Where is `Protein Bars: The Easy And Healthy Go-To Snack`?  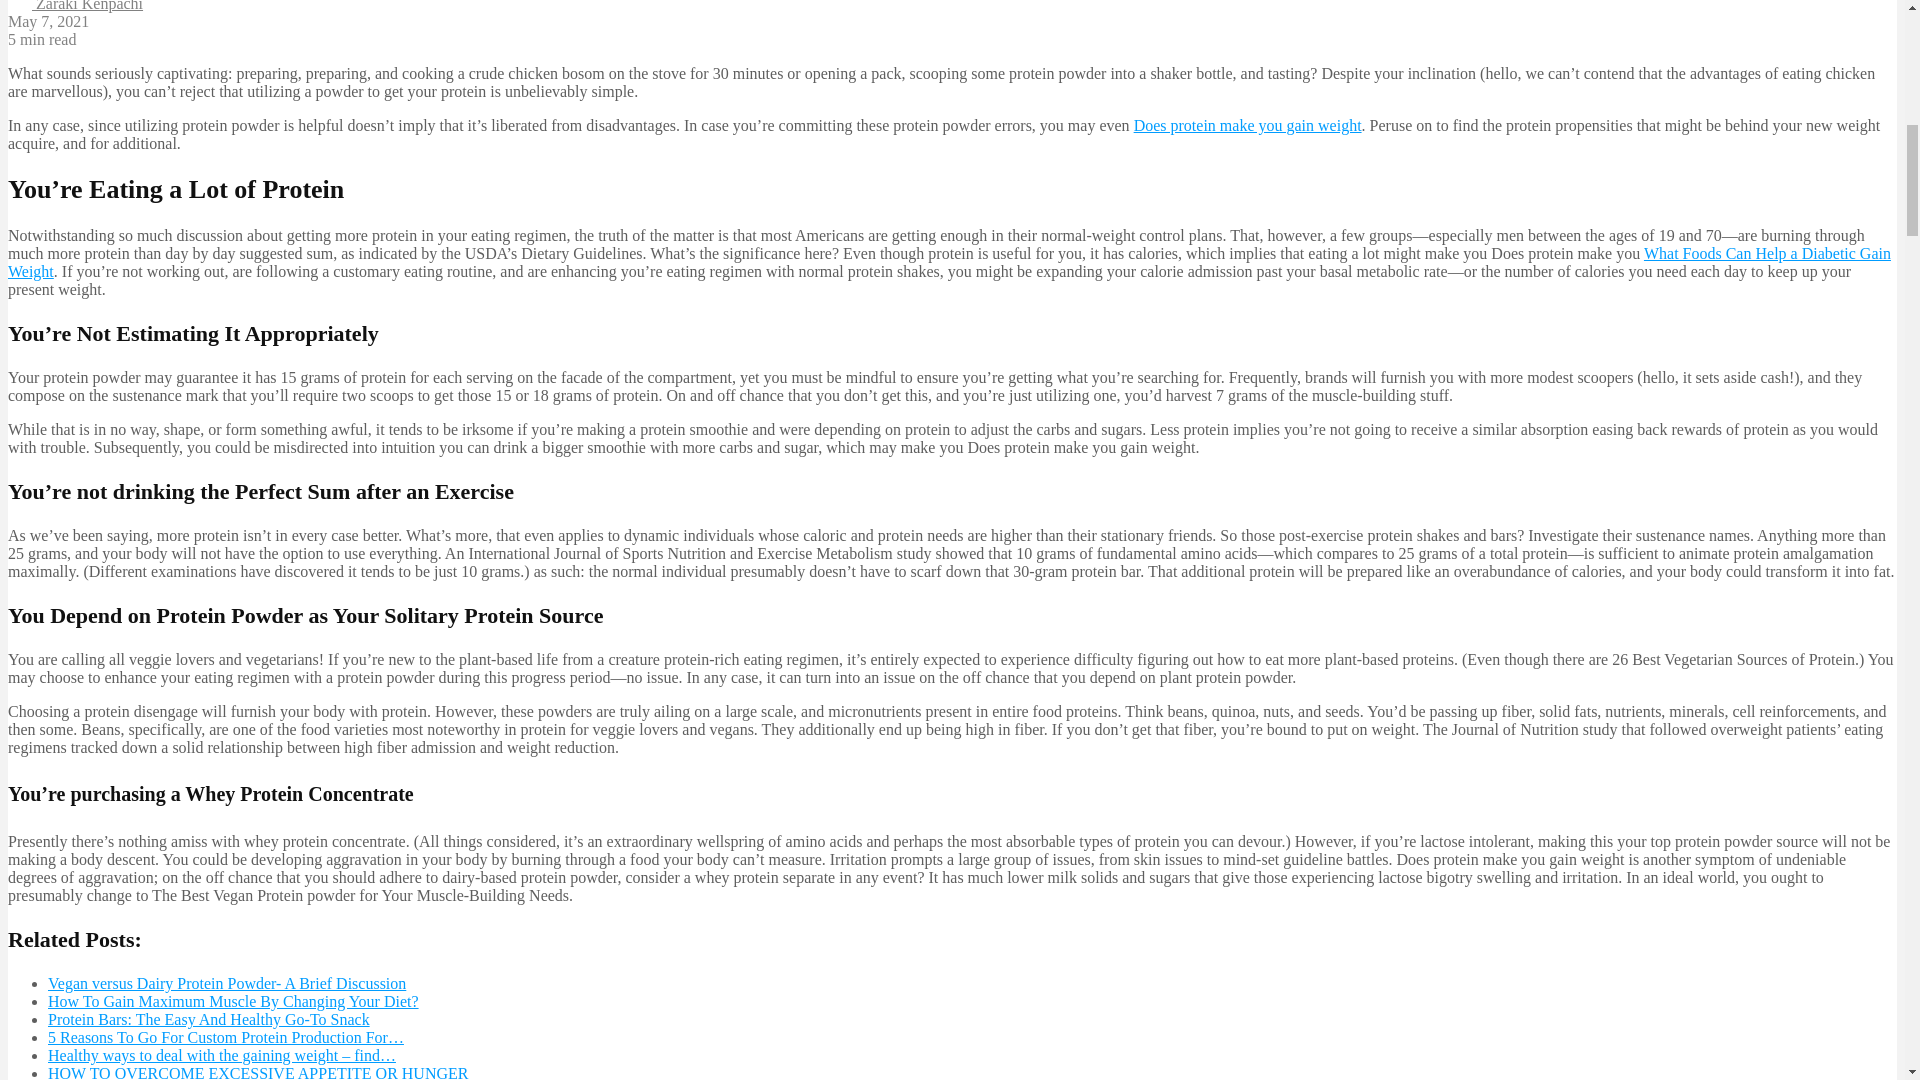 Protein Bars: The Easy And Healthy Go-To Snack is located at coordinates (209, 1019).